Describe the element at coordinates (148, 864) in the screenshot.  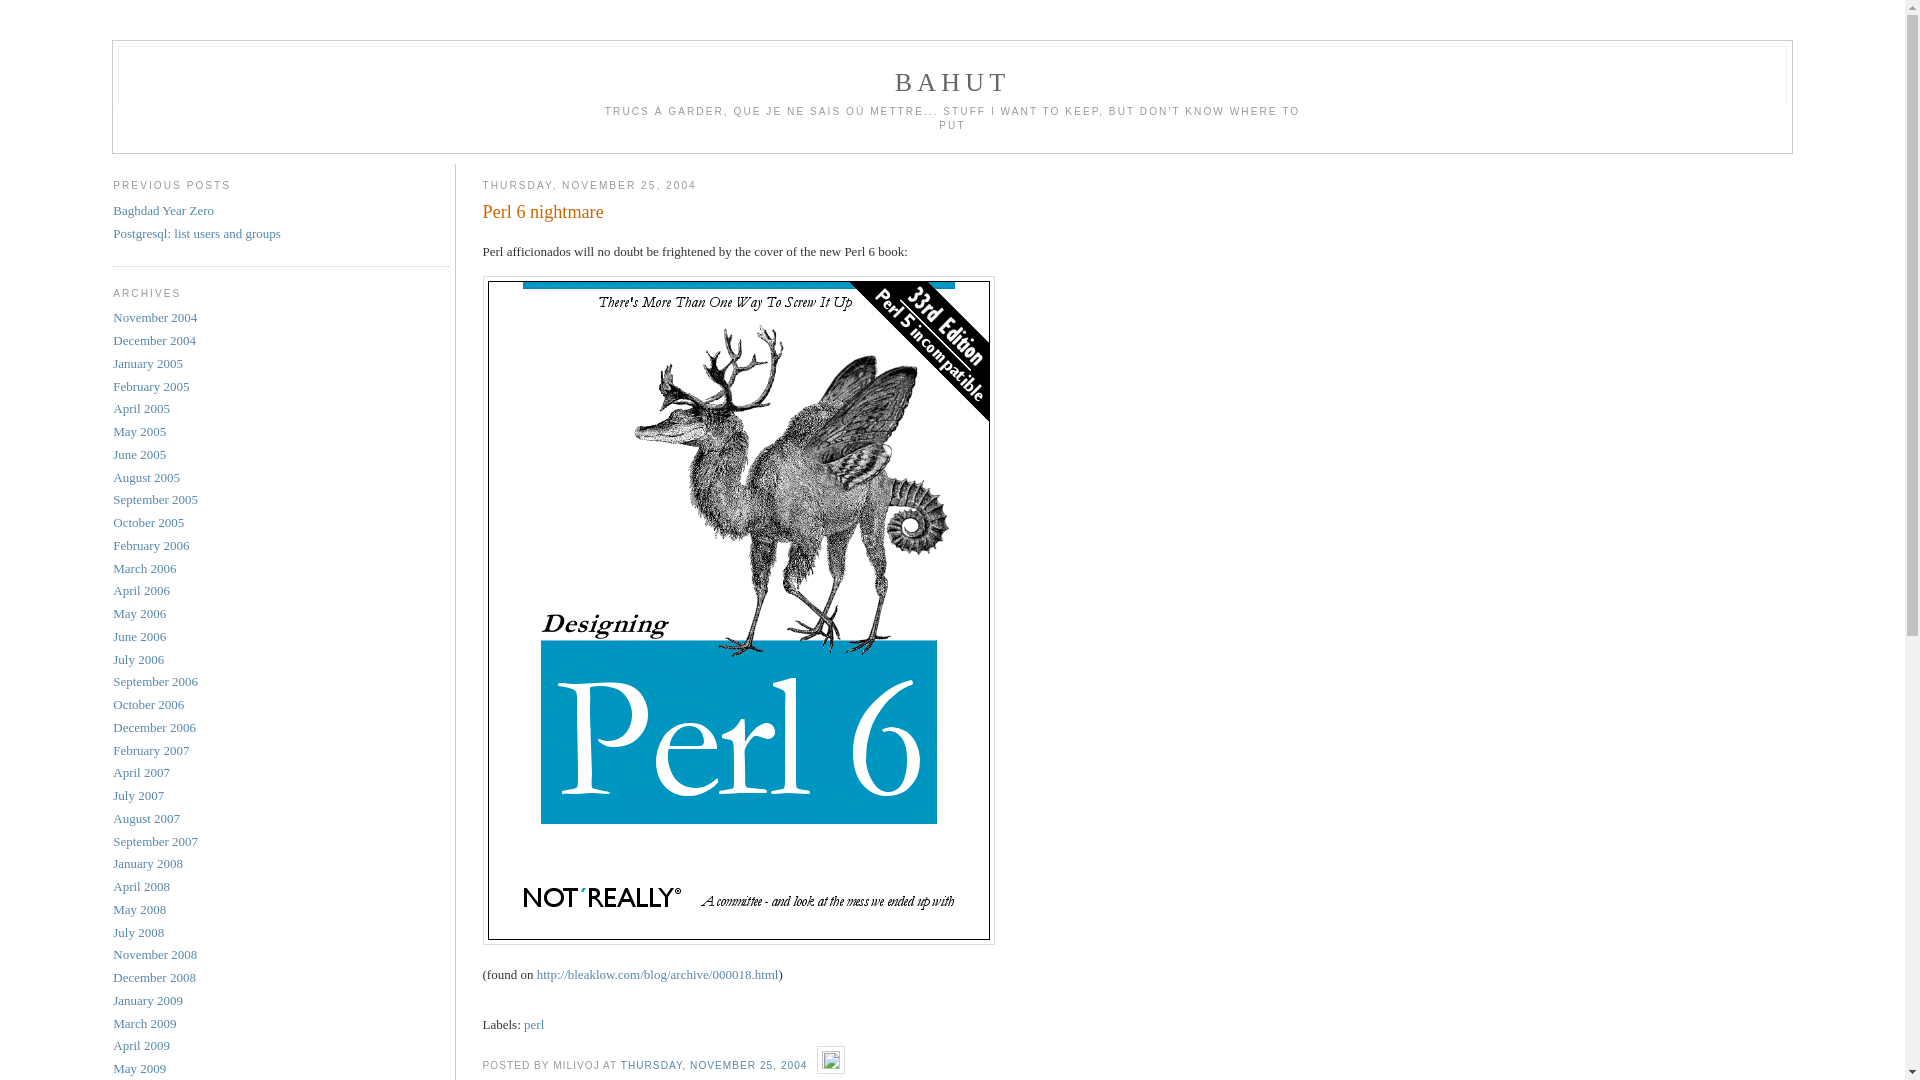
I see `January 2008` at that location.